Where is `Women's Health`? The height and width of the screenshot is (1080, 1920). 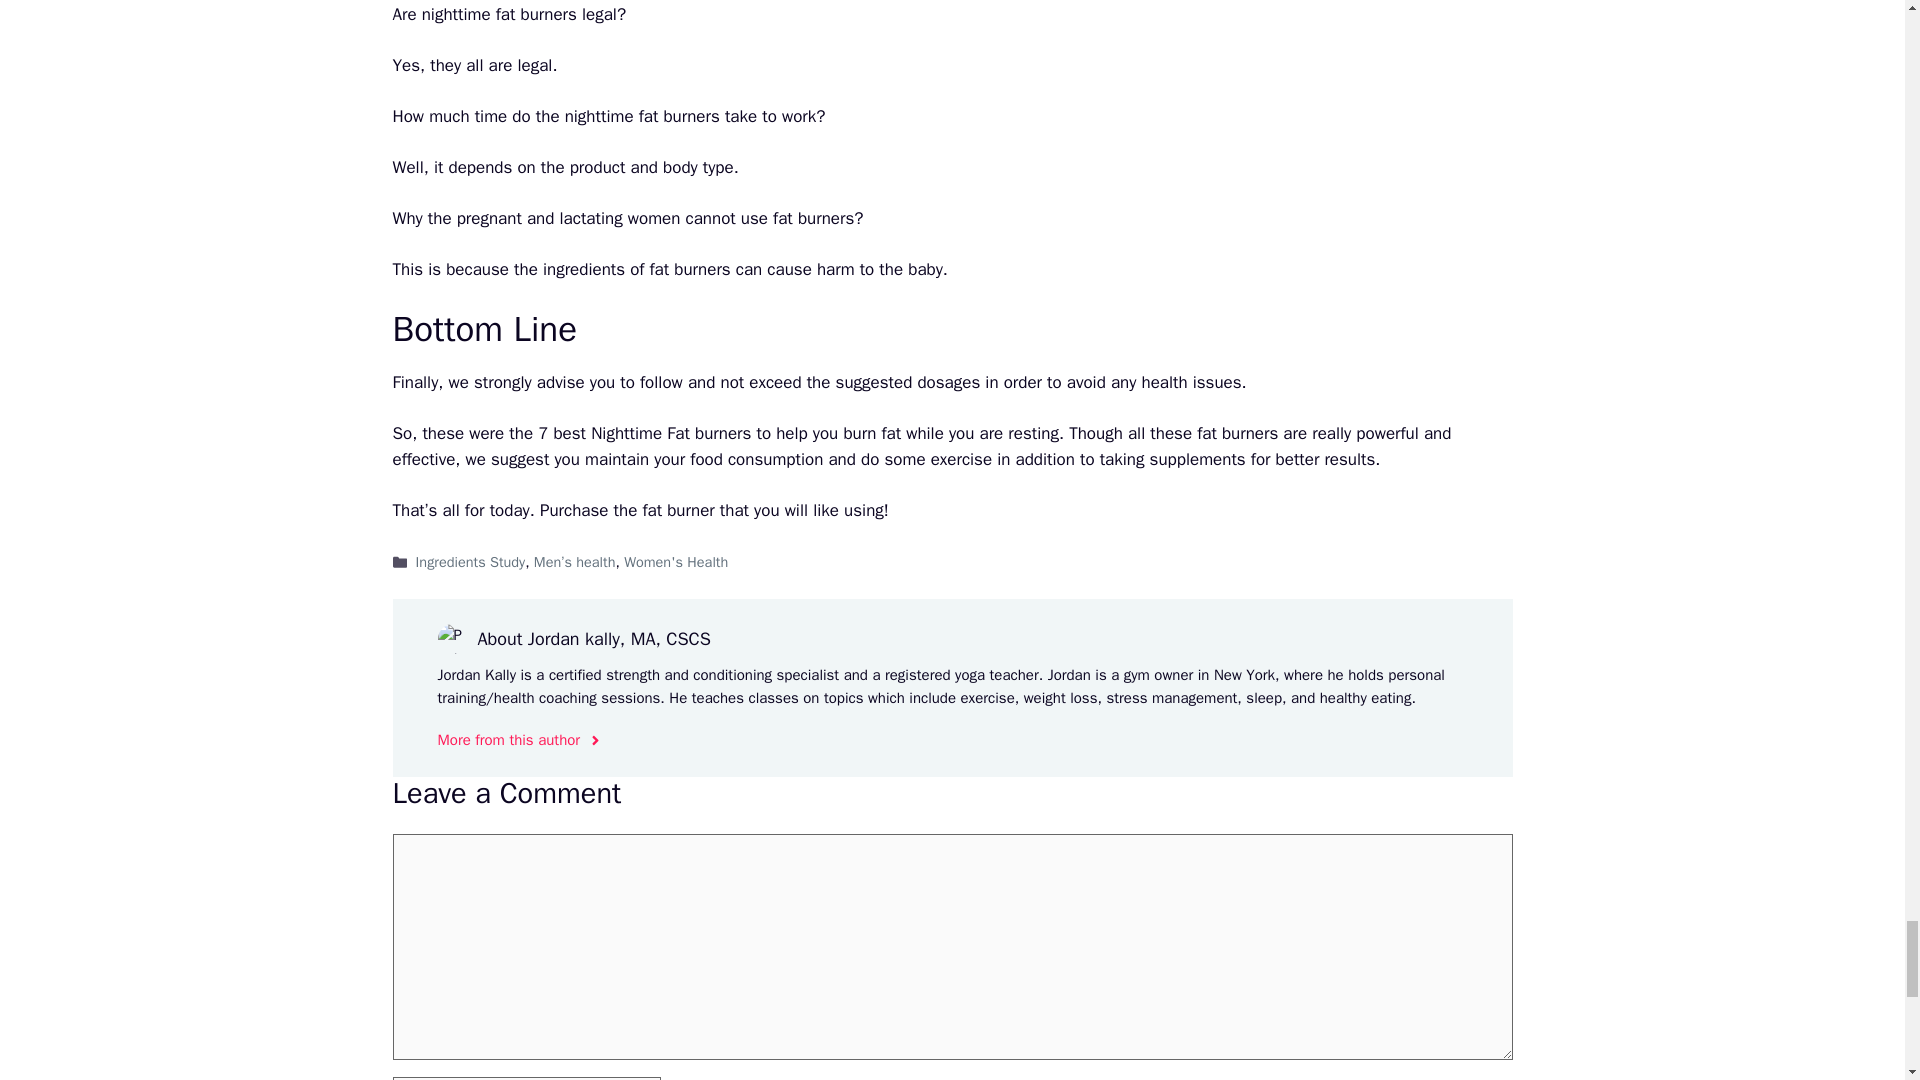 Women's Health is located at coordinates (676, 562).